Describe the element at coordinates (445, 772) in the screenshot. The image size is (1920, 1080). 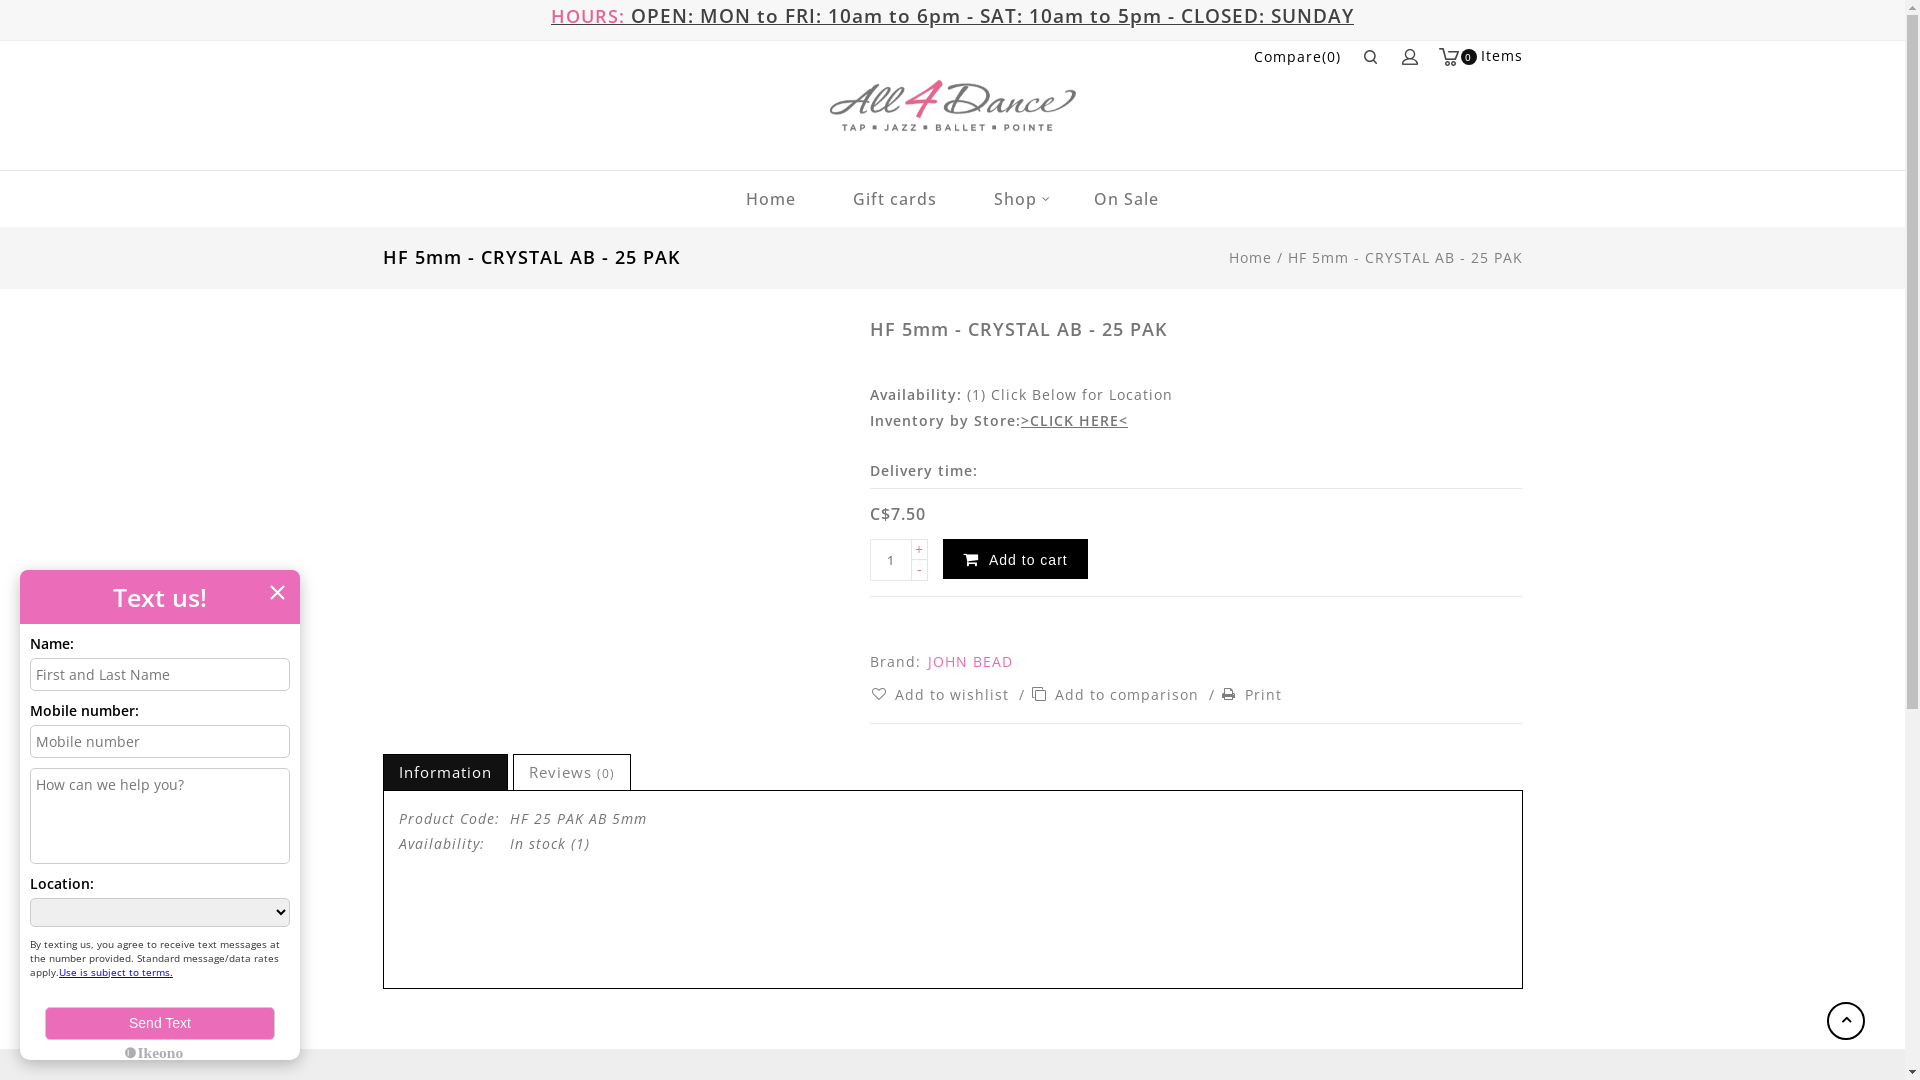
I see `Information` at that location.